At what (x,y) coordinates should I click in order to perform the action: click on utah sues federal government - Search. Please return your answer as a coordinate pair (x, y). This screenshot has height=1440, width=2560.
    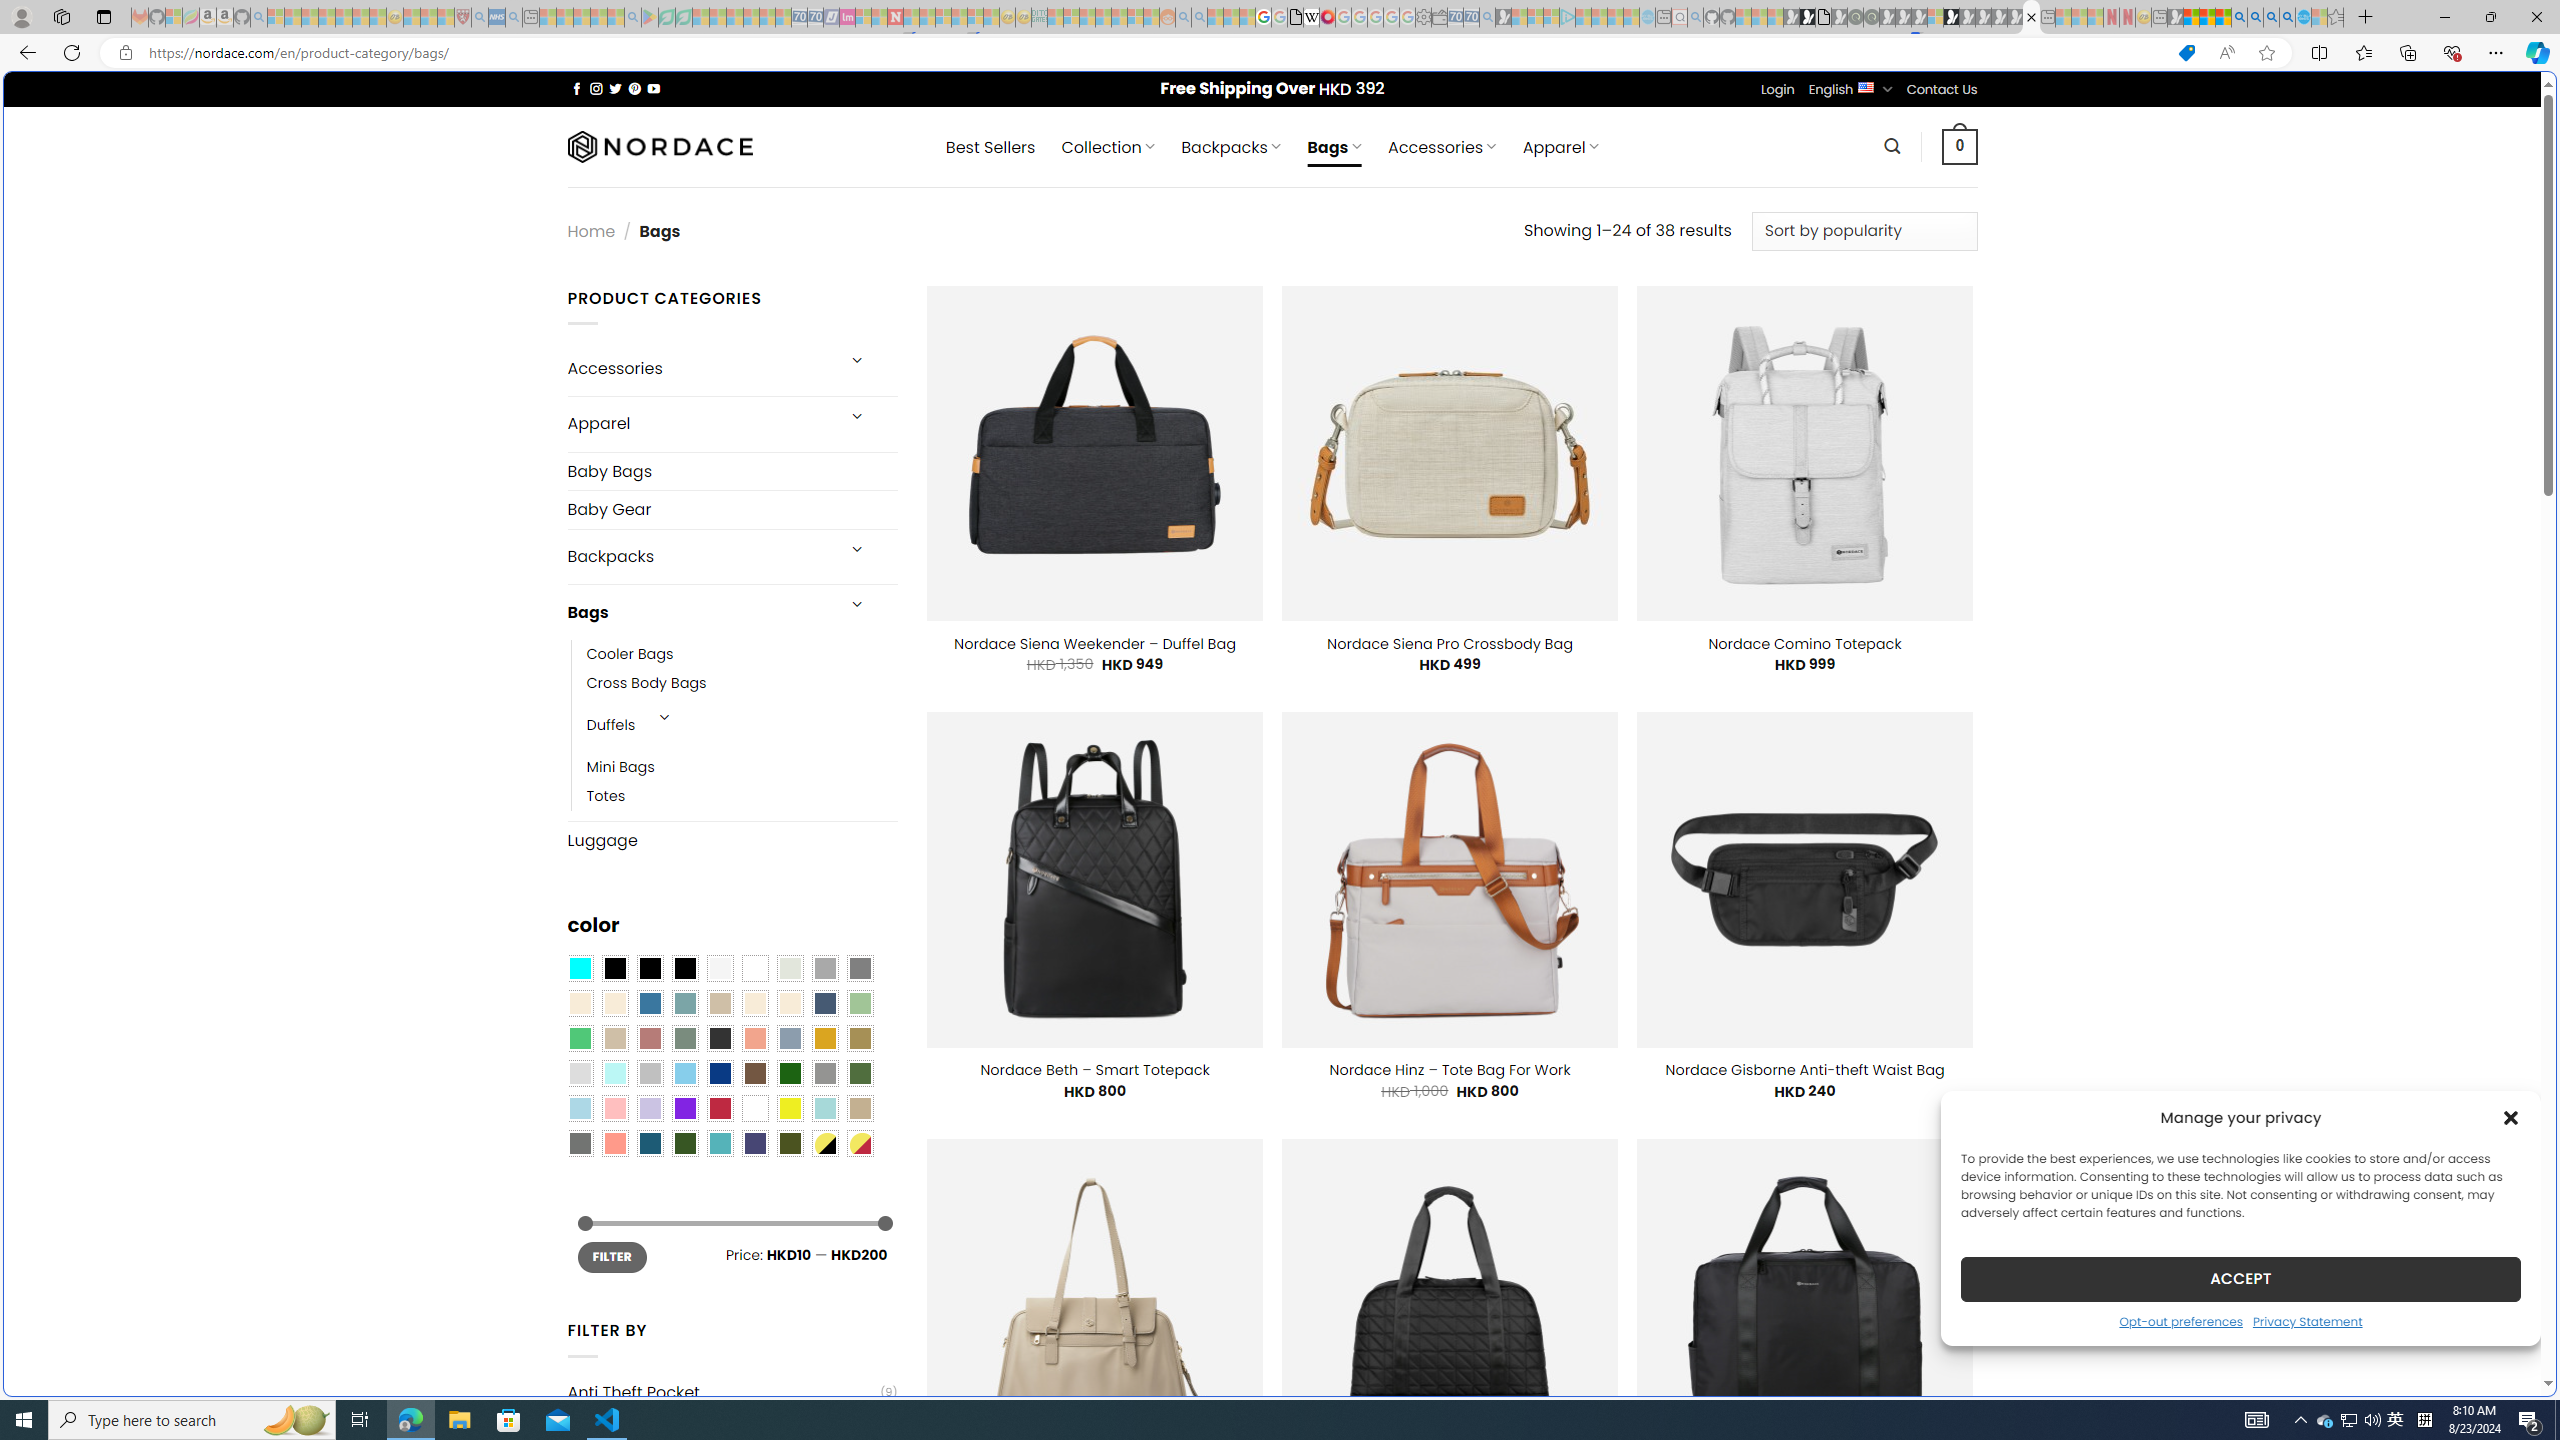
    Looking at the image, I should click on (1622, 684).